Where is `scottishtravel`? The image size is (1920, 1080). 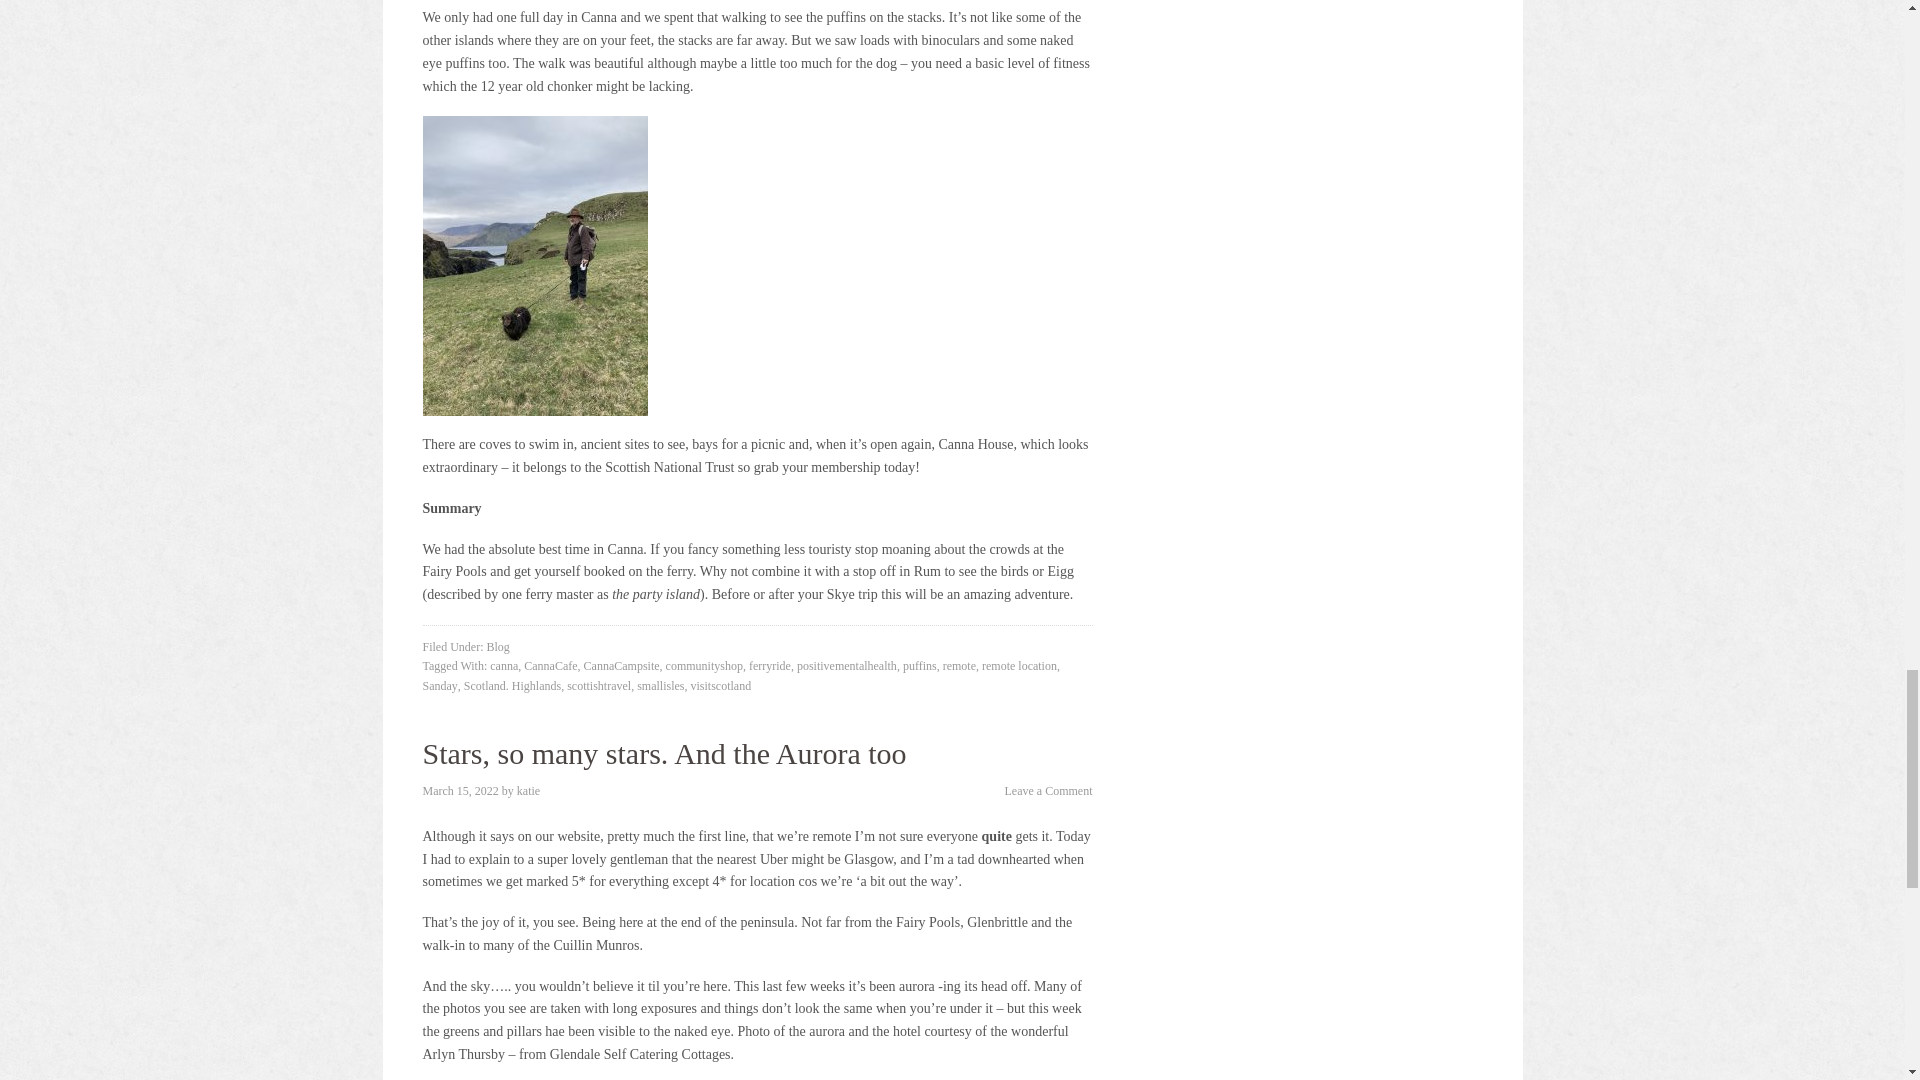
scottishtravel is located at coordinates (598, 686).